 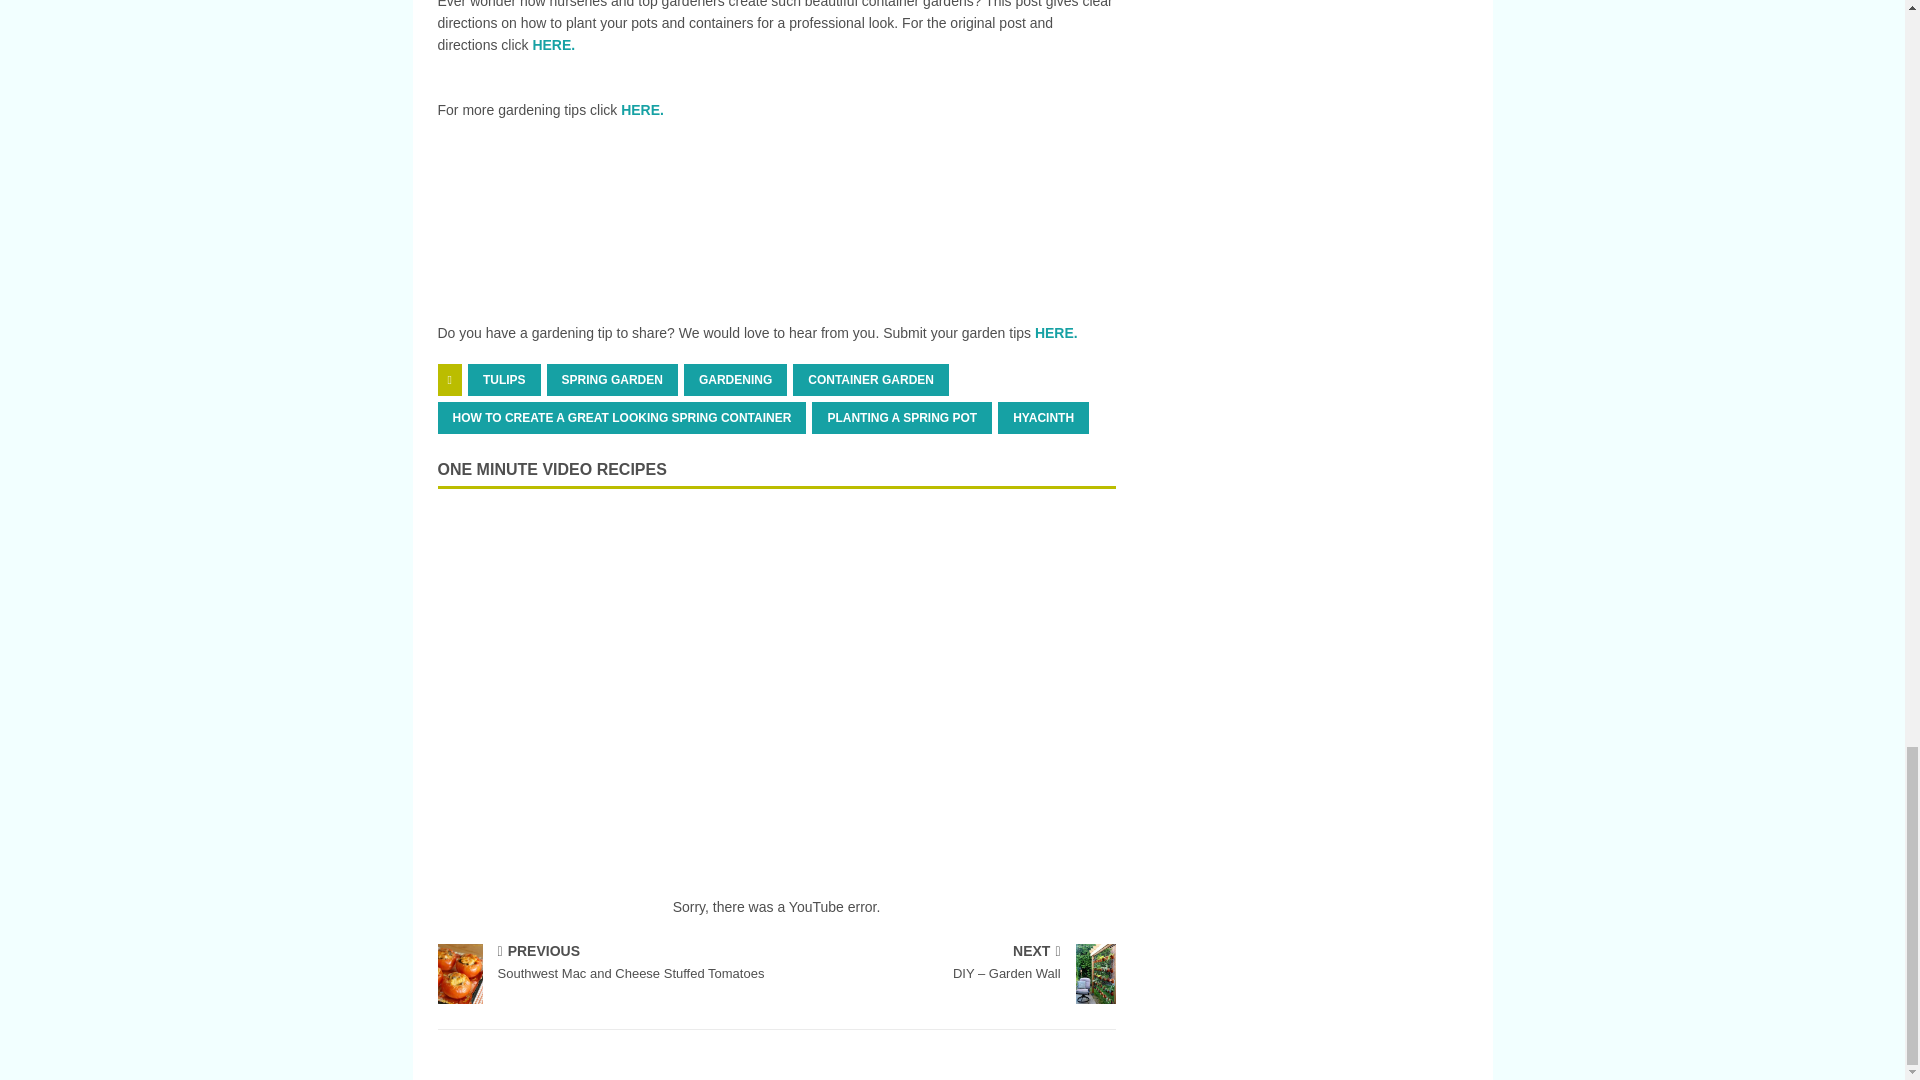 I want to click on HERE., so click(x=642, y=109).